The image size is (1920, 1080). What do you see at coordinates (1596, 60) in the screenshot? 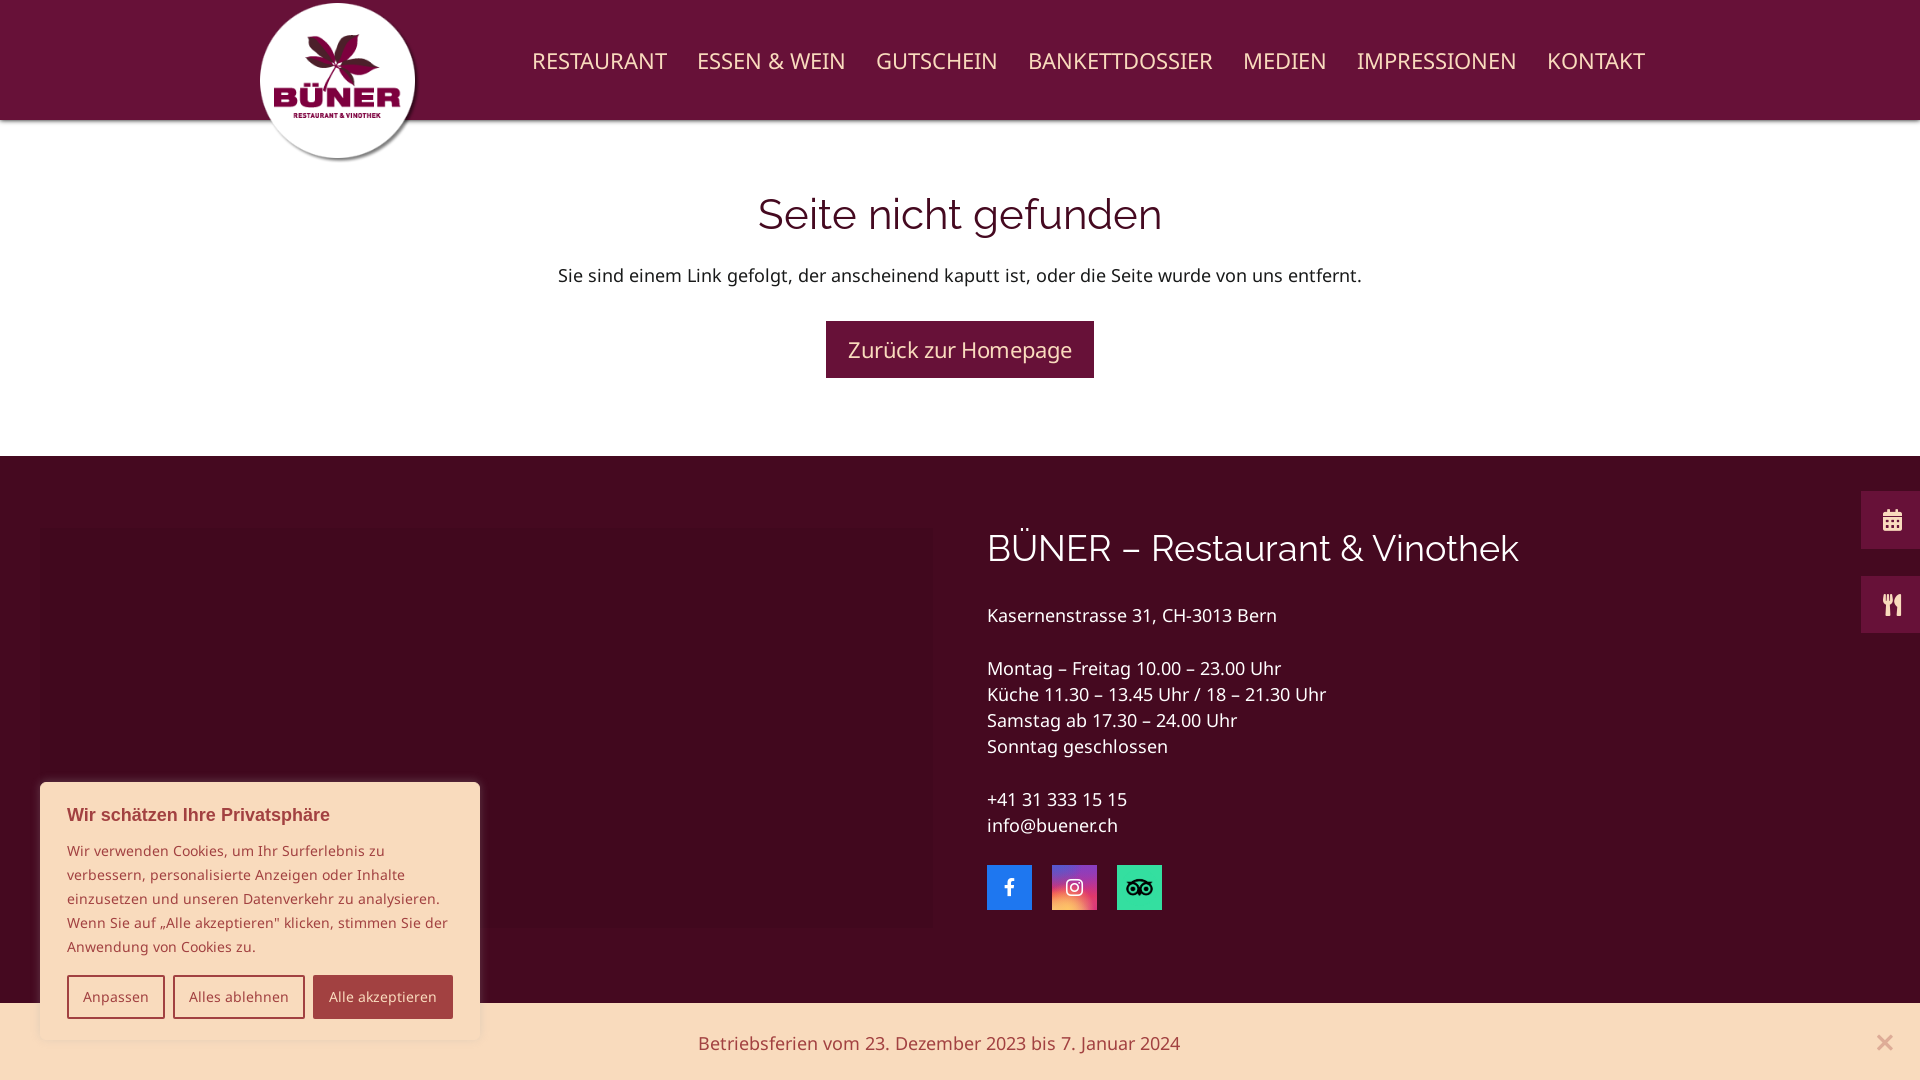
I see `KONTAKT` at bounding box center [1596, 60].